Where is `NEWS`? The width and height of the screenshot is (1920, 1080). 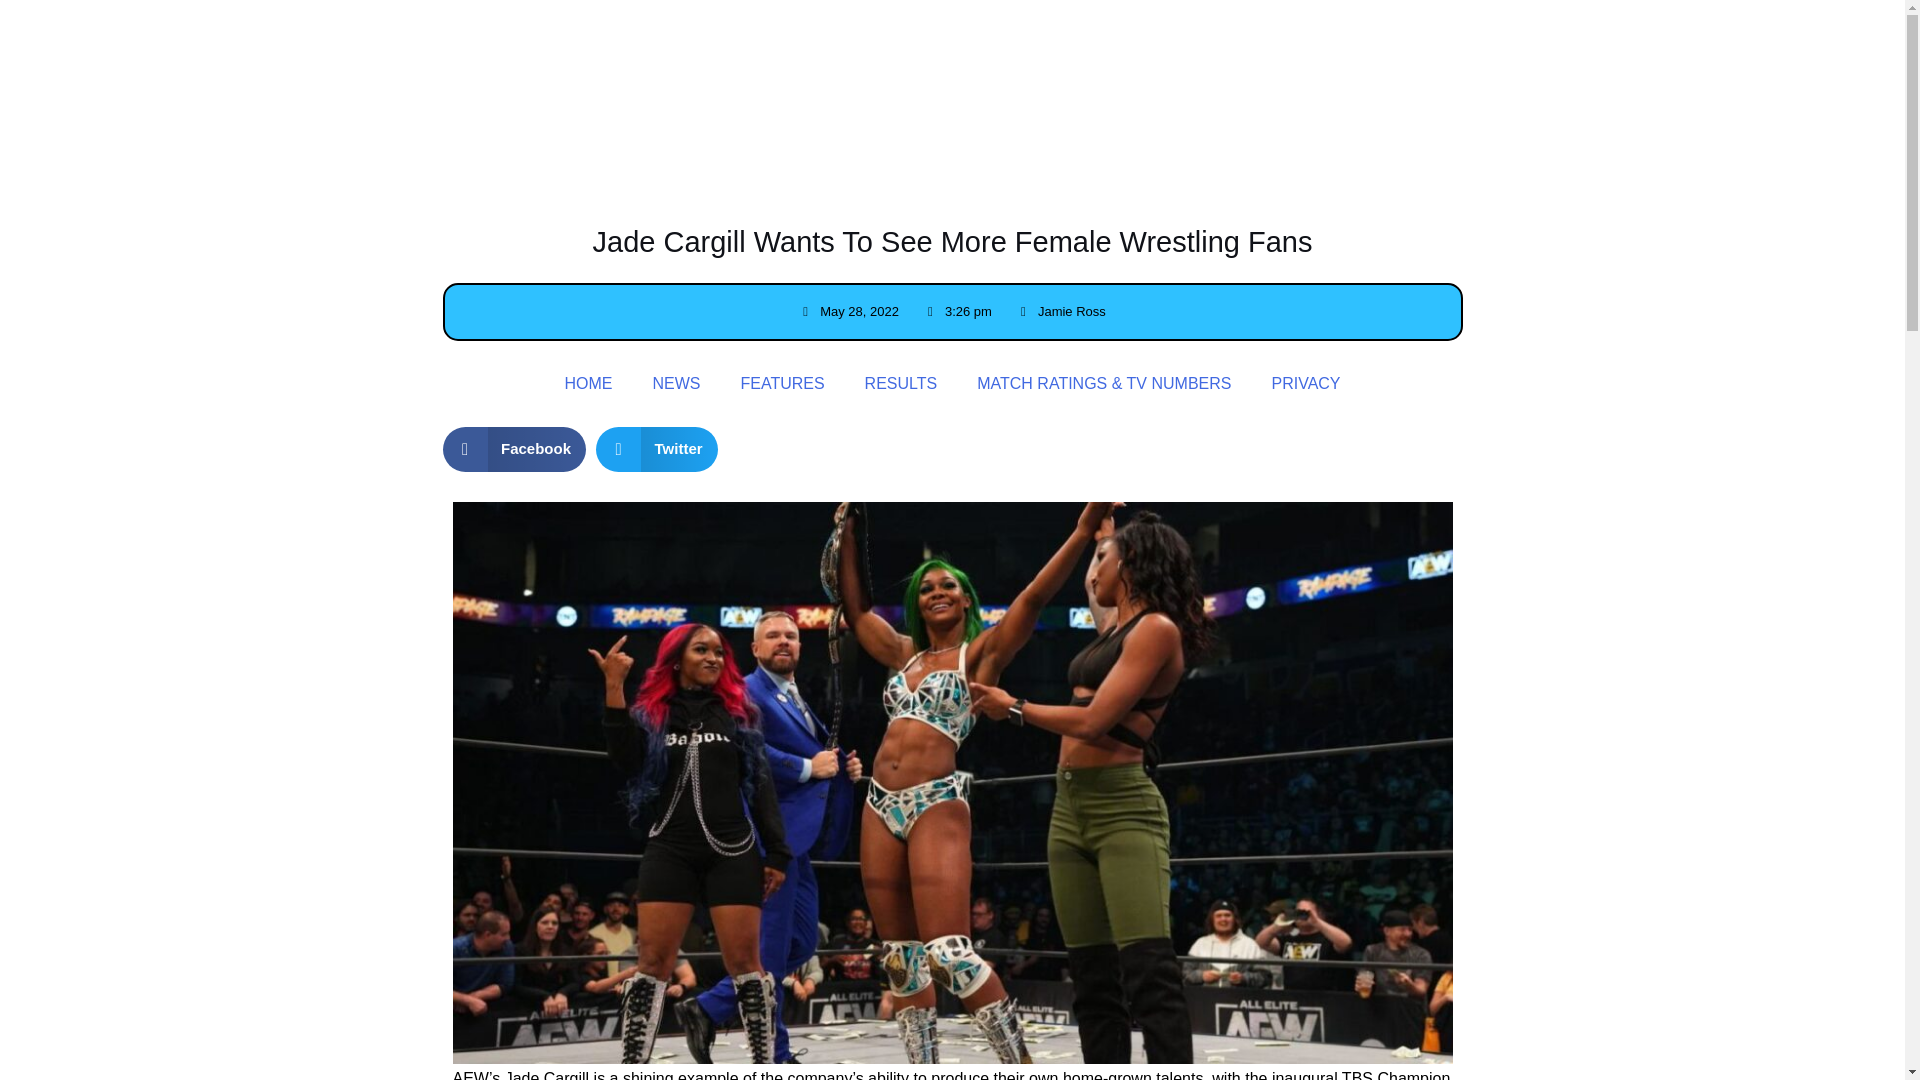
NEWS is located at coordinates (1217, 55).